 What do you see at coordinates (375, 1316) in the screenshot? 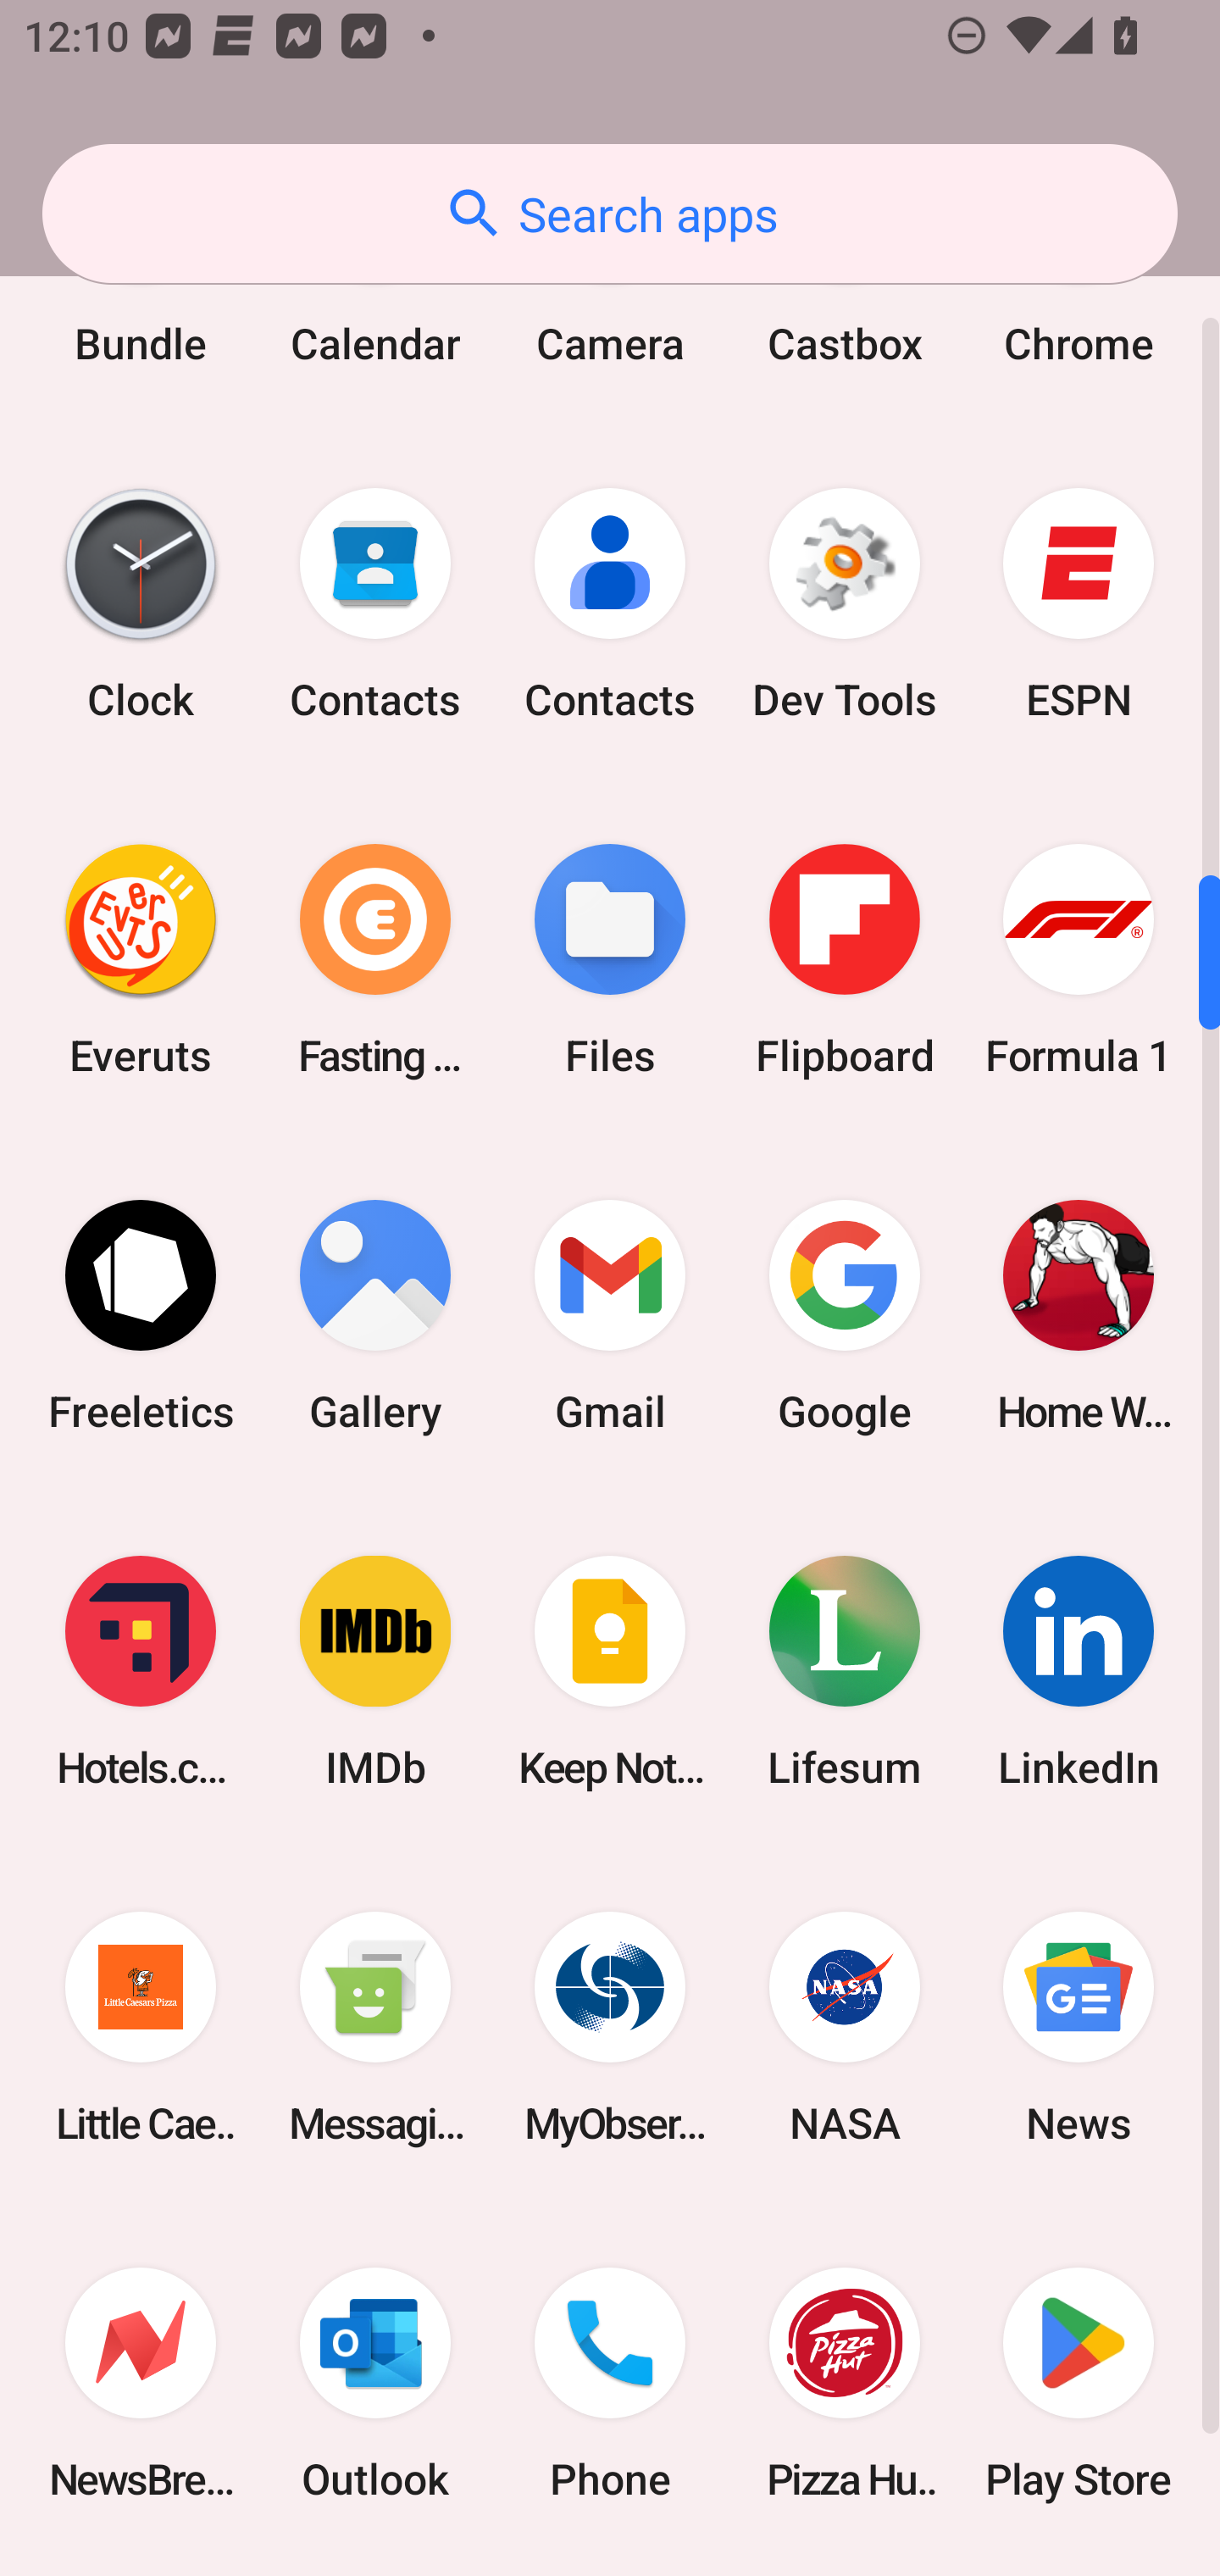
I see `Gallery` at bounding box center [375, 1316].